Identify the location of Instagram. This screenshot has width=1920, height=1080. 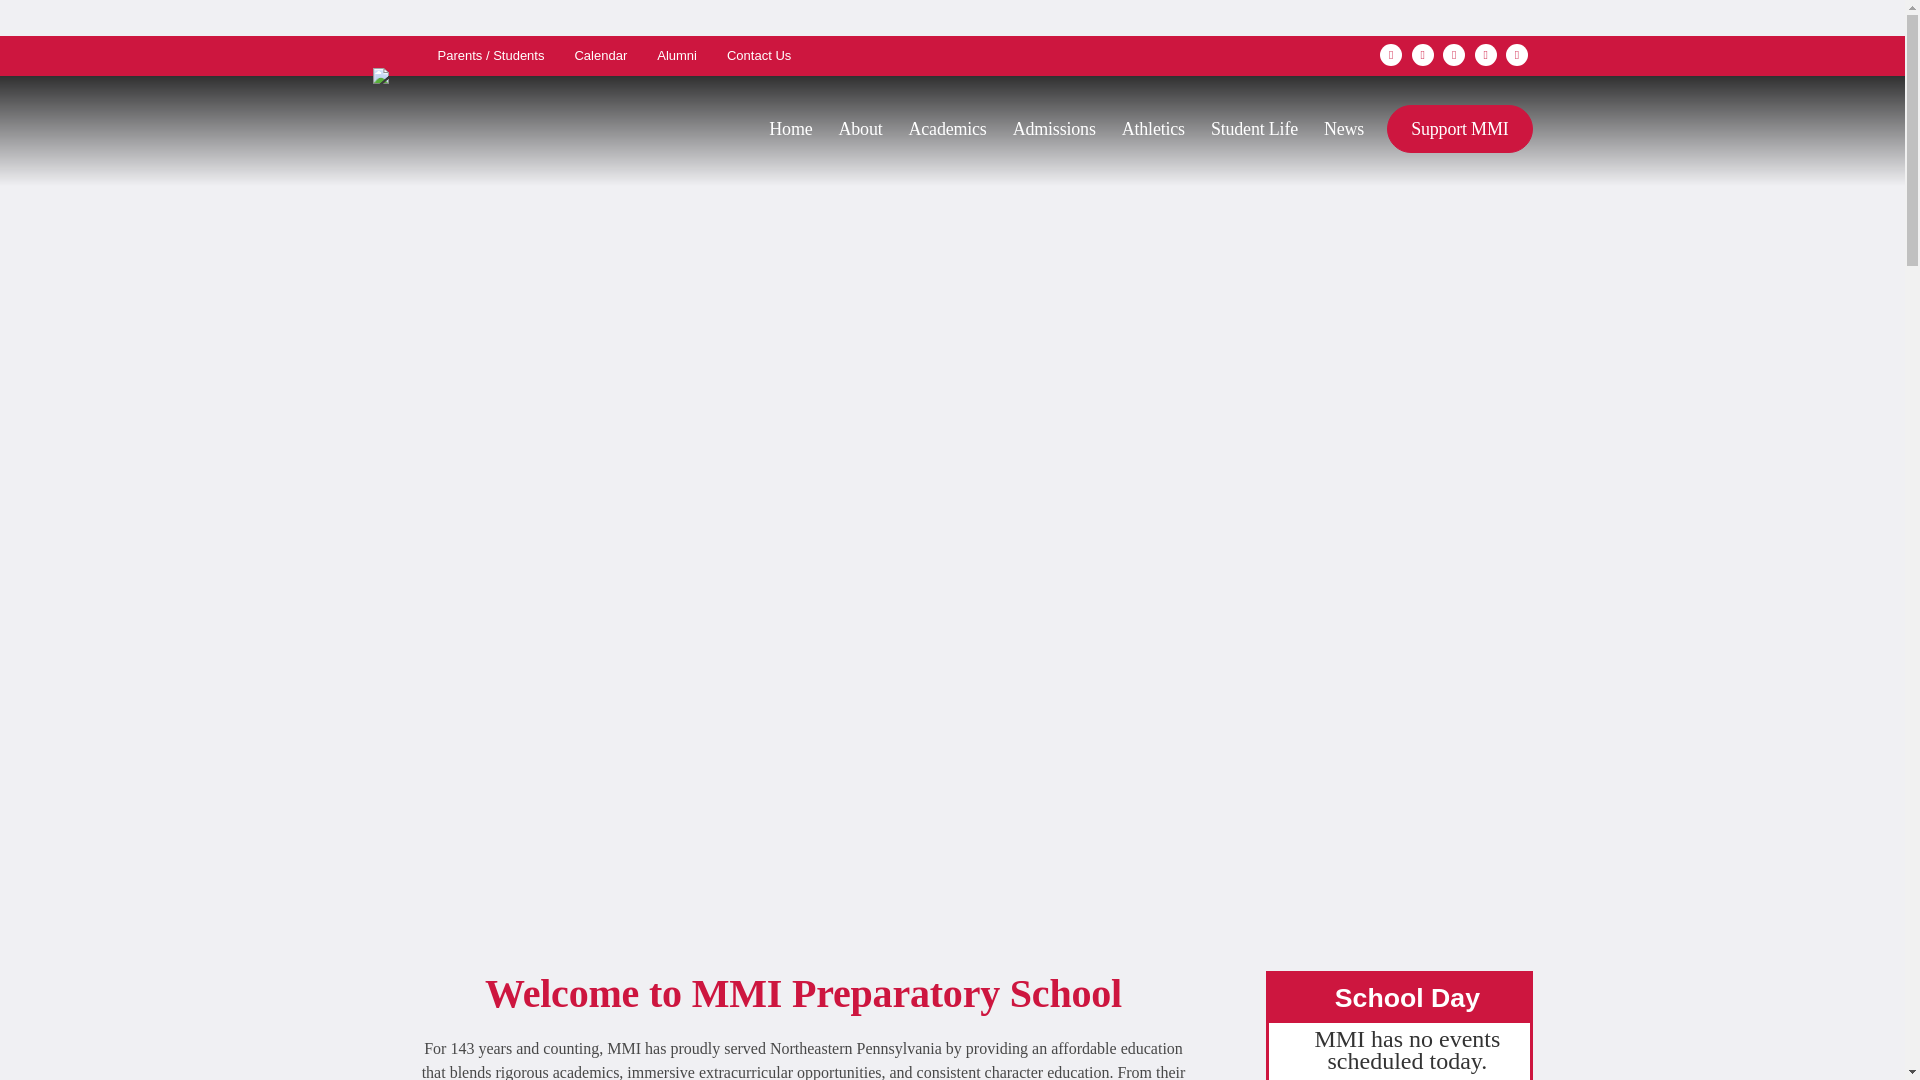
(1422, 54).